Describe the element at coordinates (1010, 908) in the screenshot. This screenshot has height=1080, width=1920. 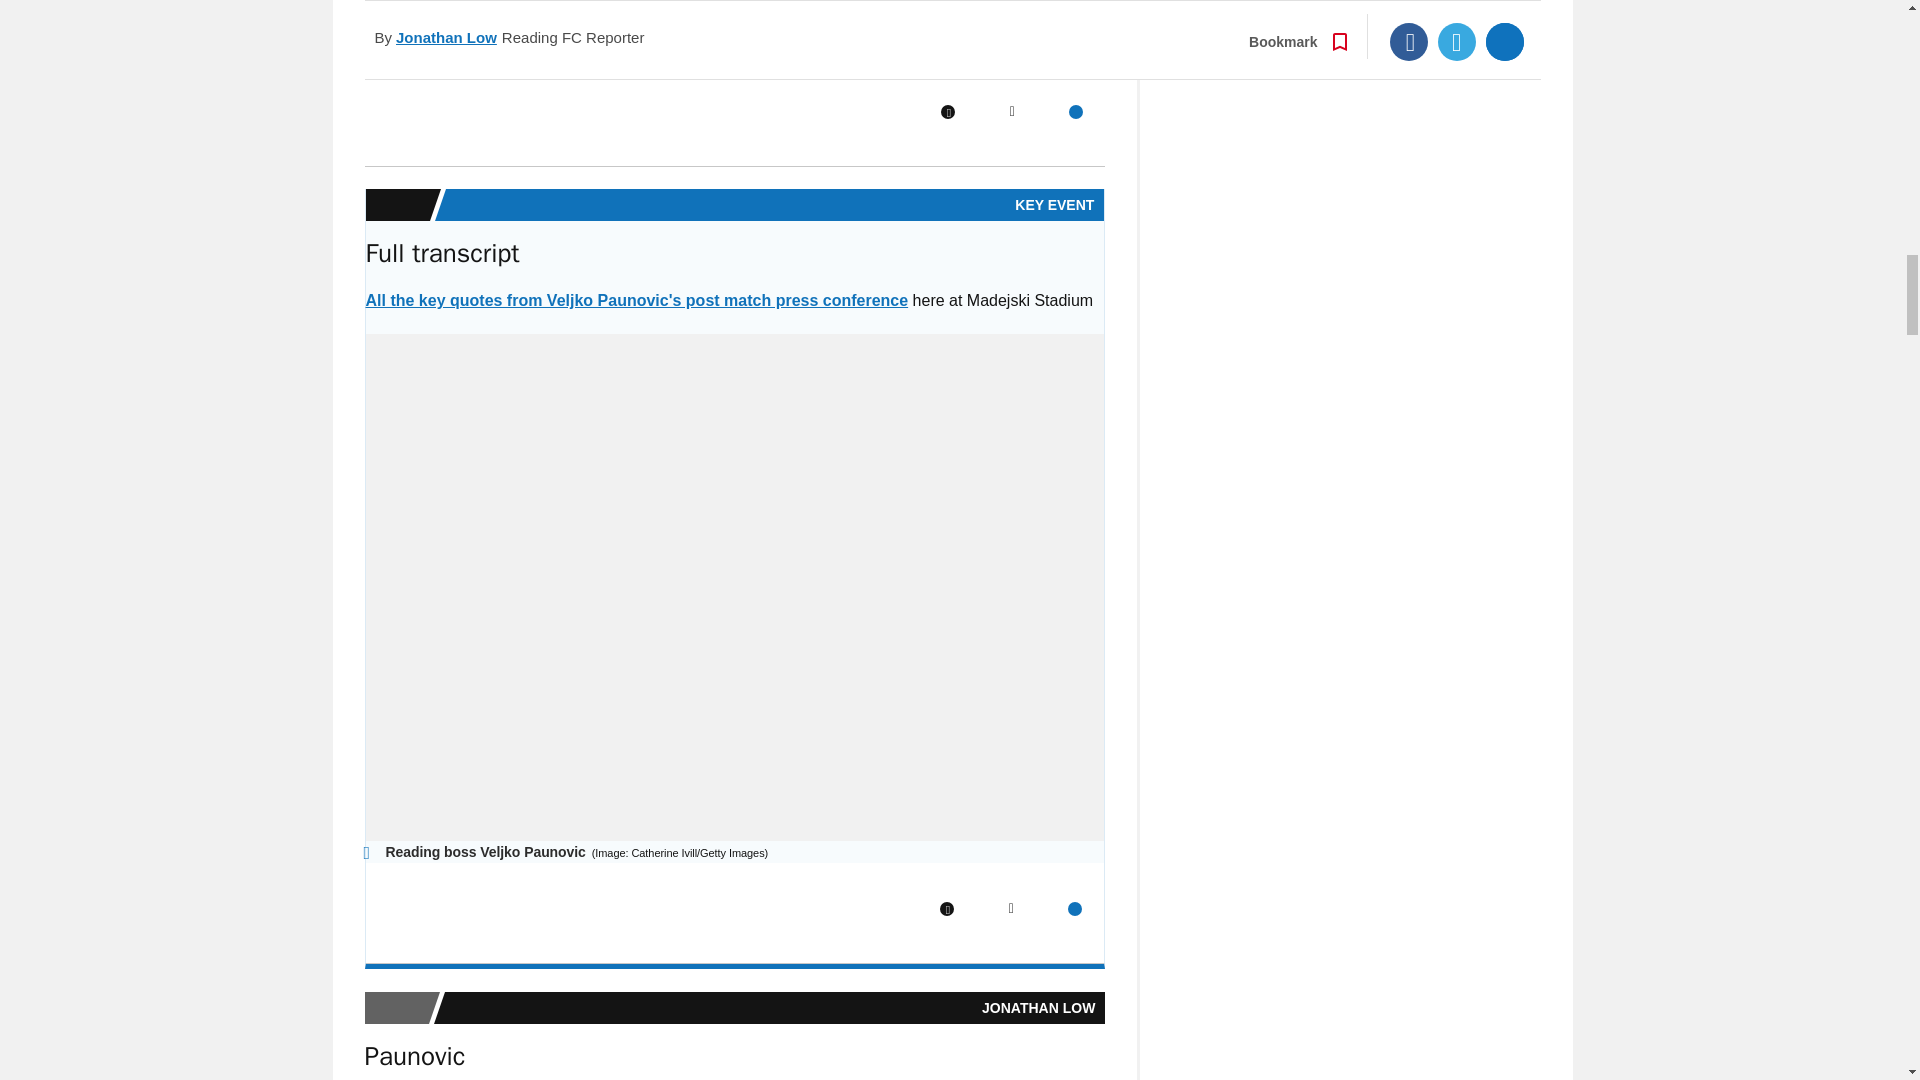
I see `Twitter` at that location.